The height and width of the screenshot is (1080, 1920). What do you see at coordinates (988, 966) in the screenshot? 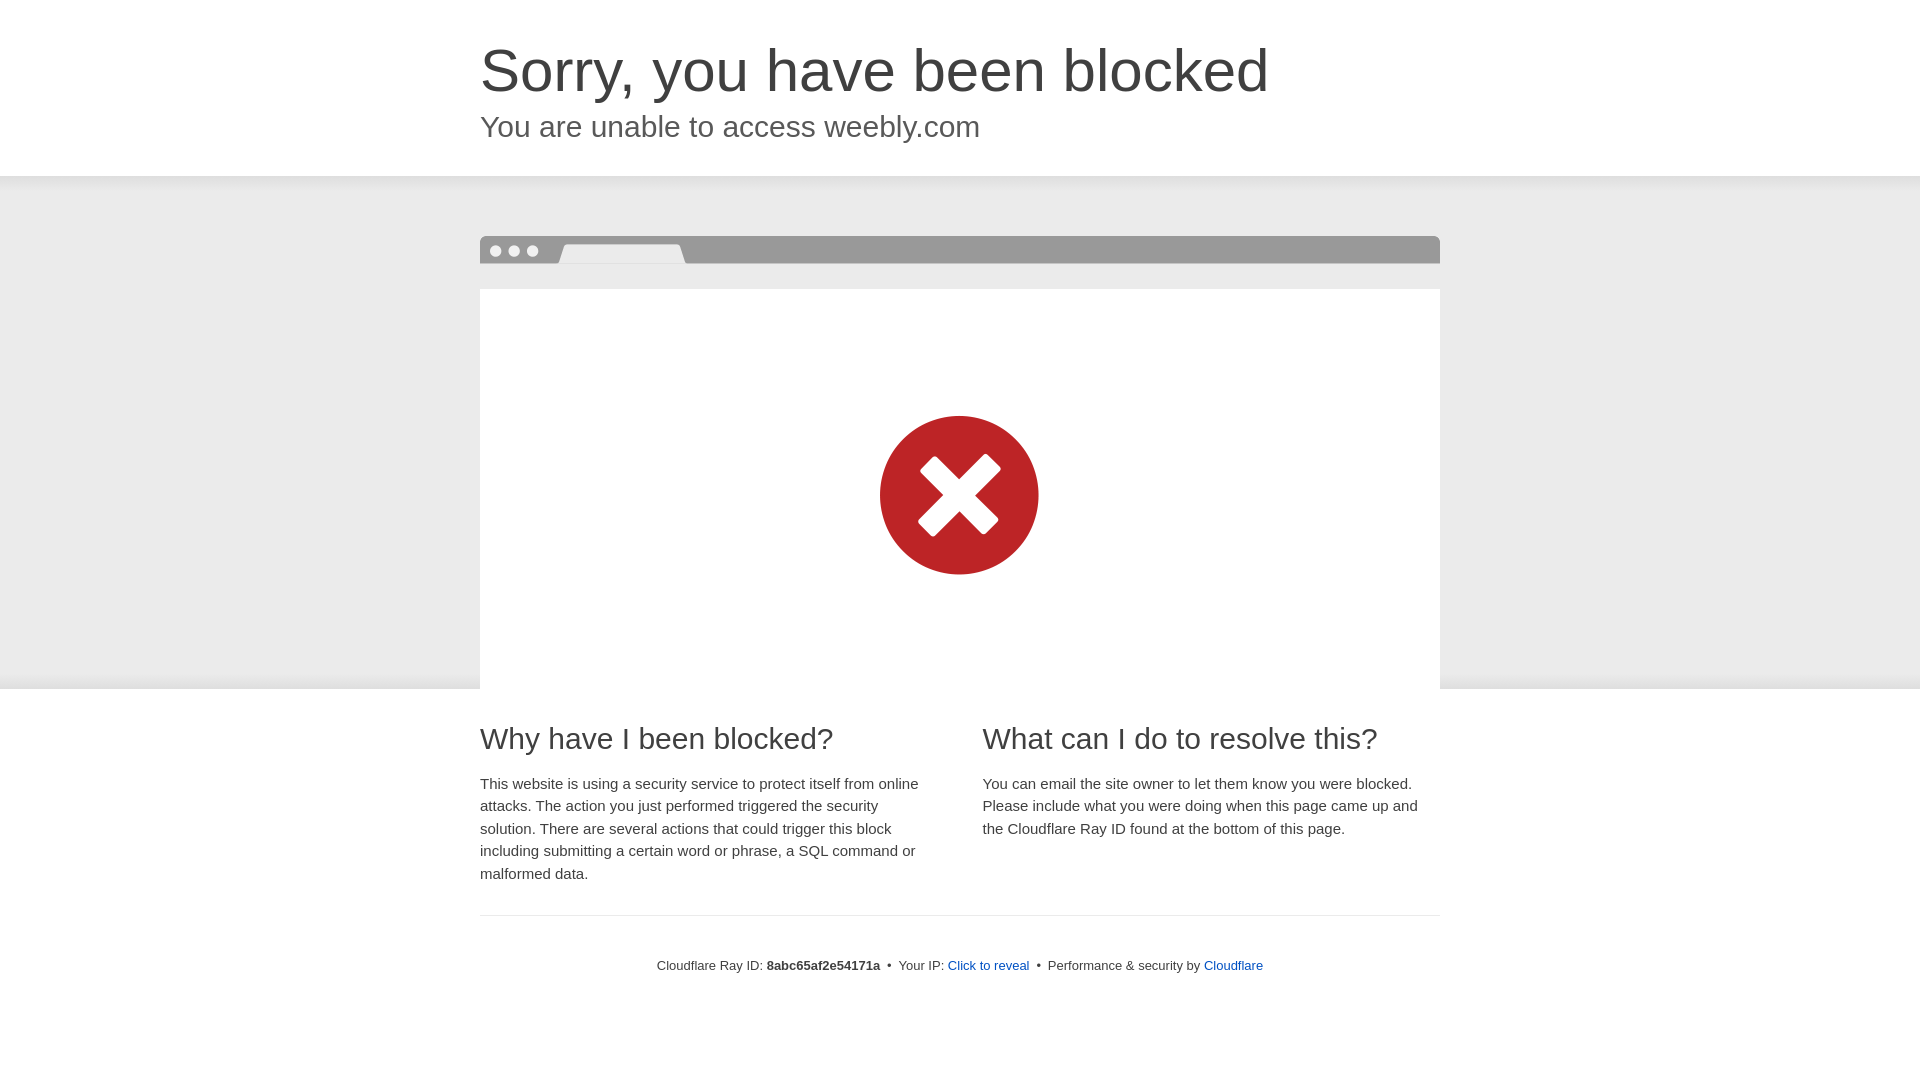
I see `Click to reveal` at bounding box center [988, 966].